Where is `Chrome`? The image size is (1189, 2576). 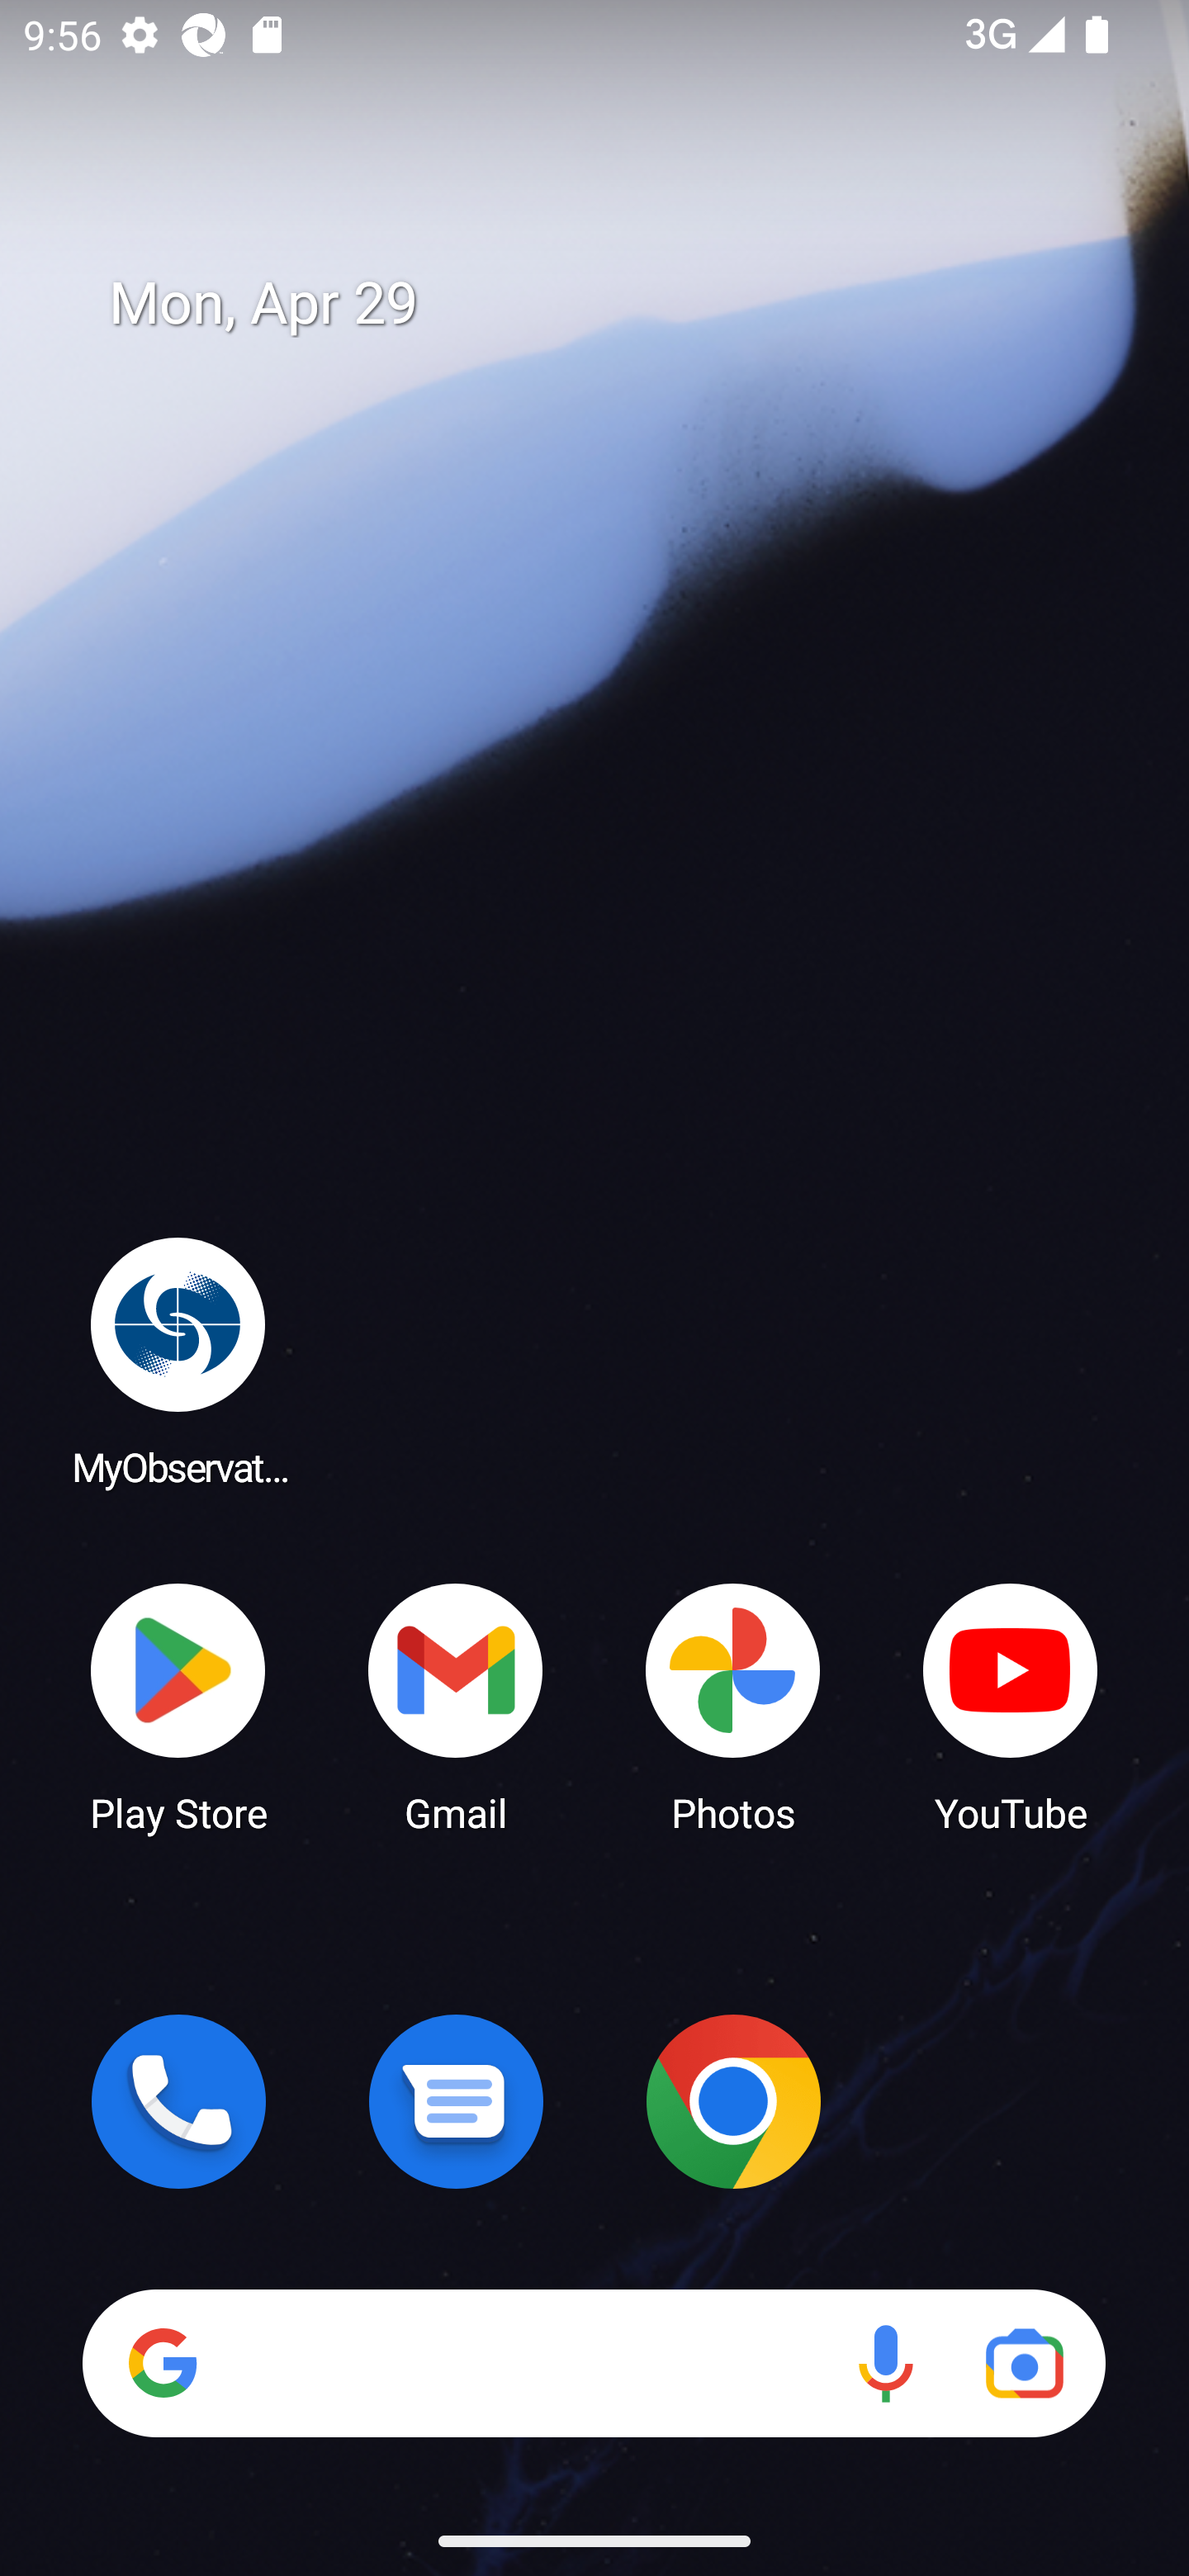
Chrome is located at coordinates (733, 2101).